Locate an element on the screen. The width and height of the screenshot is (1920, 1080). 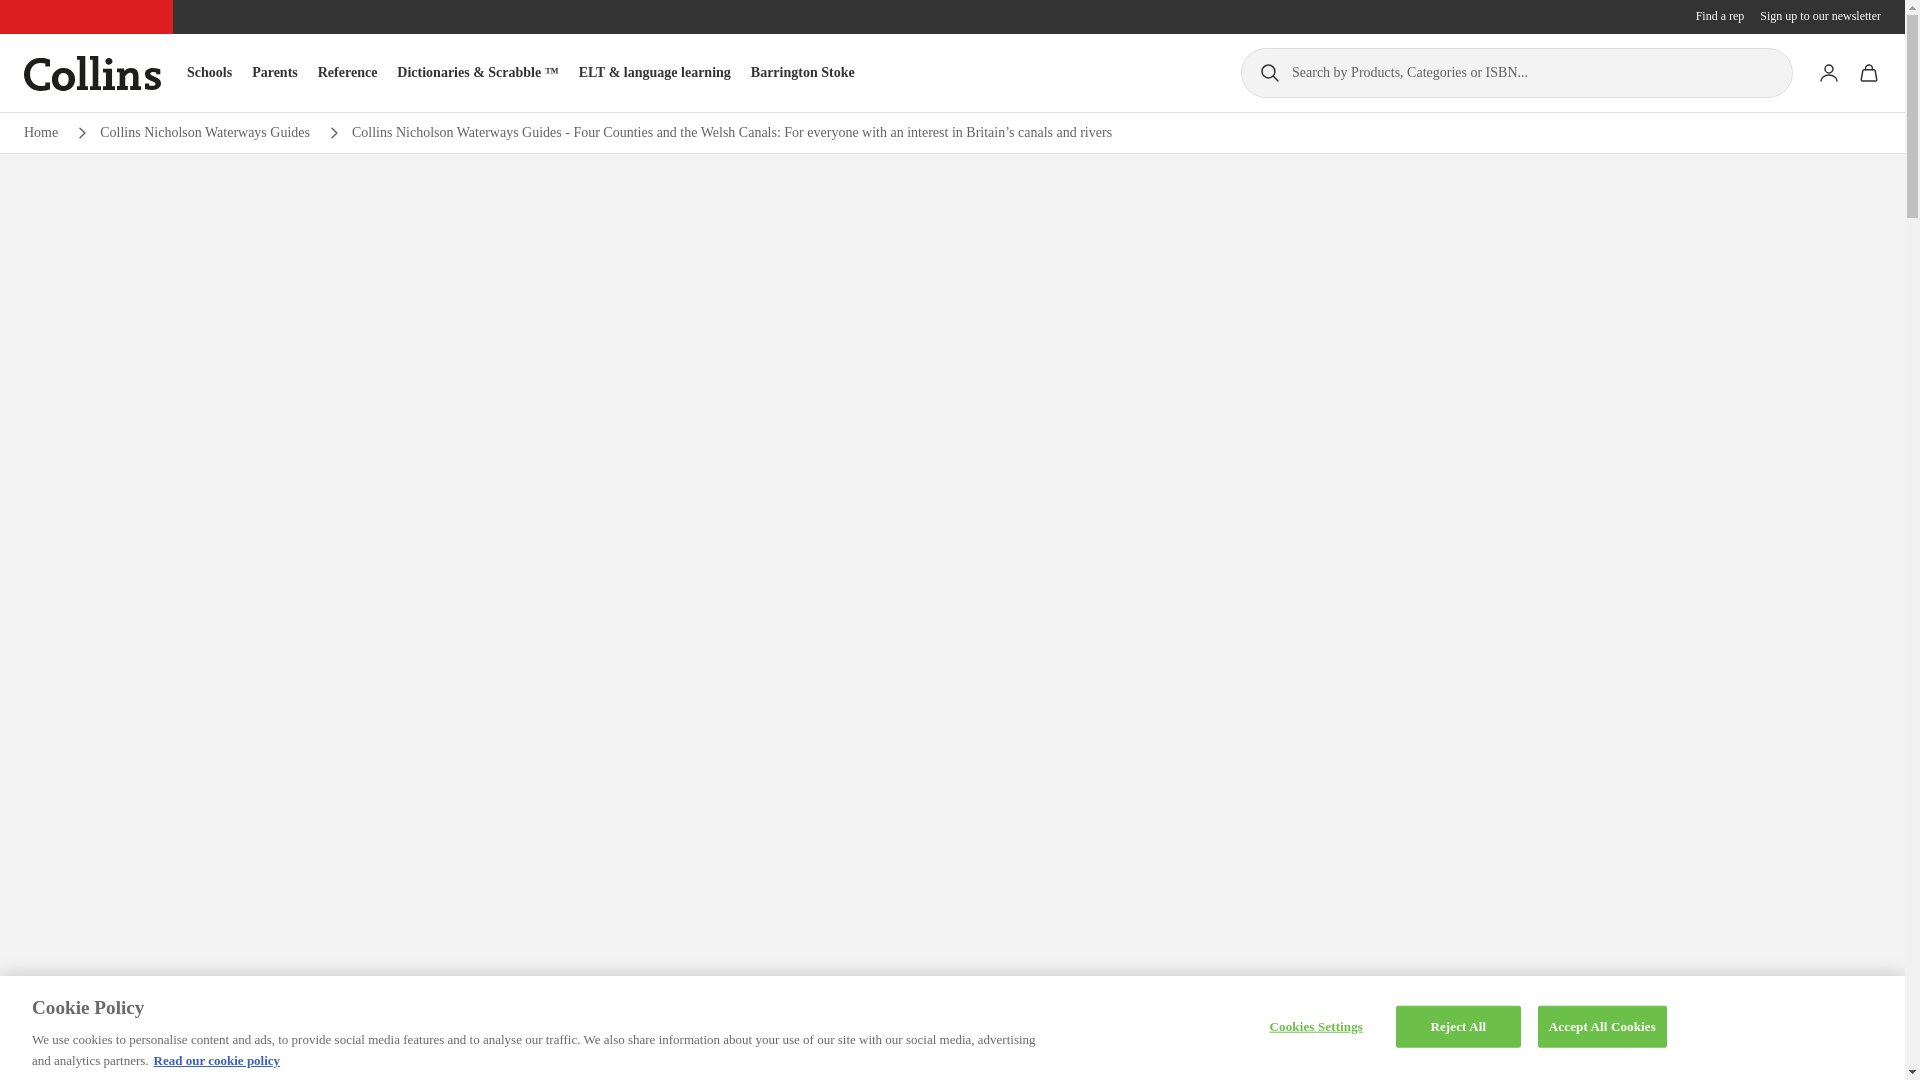
Home is located at coordinates (40, 132).